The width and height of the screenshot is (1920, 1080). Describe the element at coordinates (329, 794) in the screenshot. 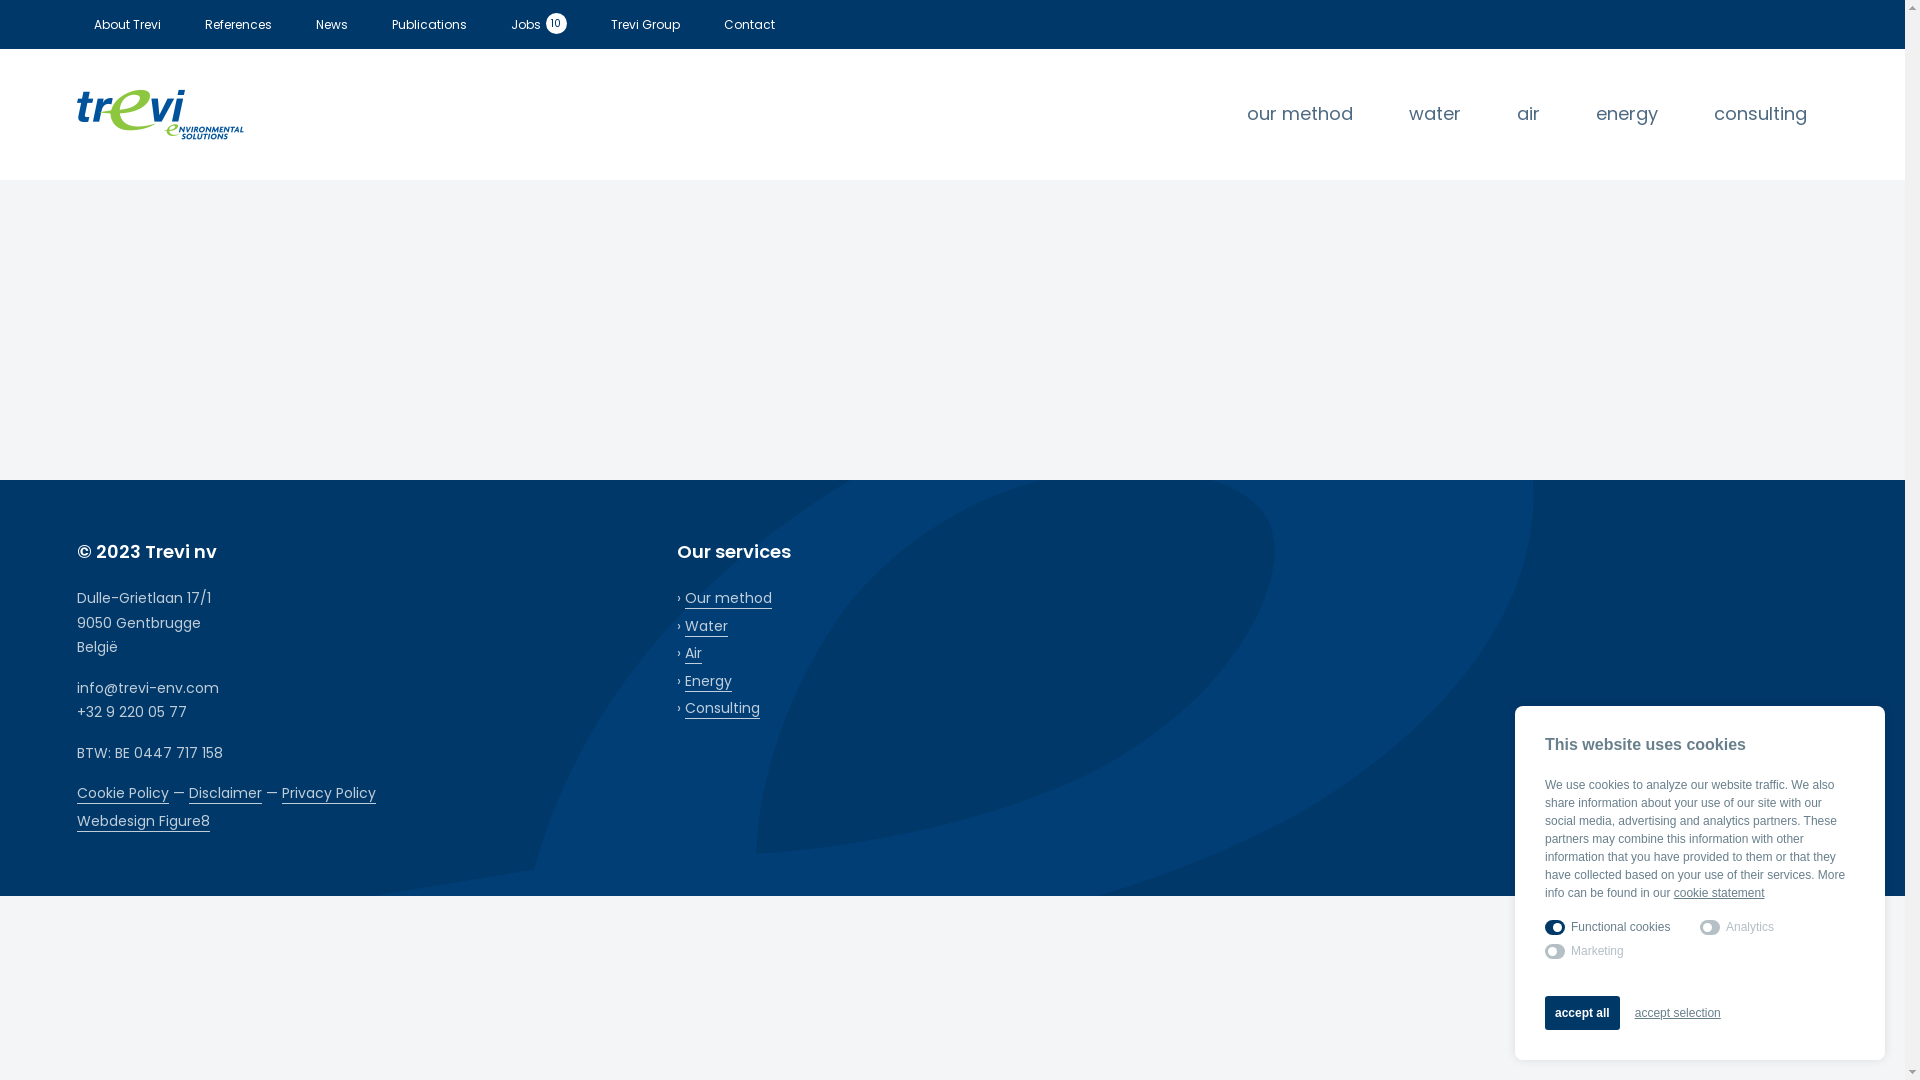

I see `Privacy Policy` at that location.